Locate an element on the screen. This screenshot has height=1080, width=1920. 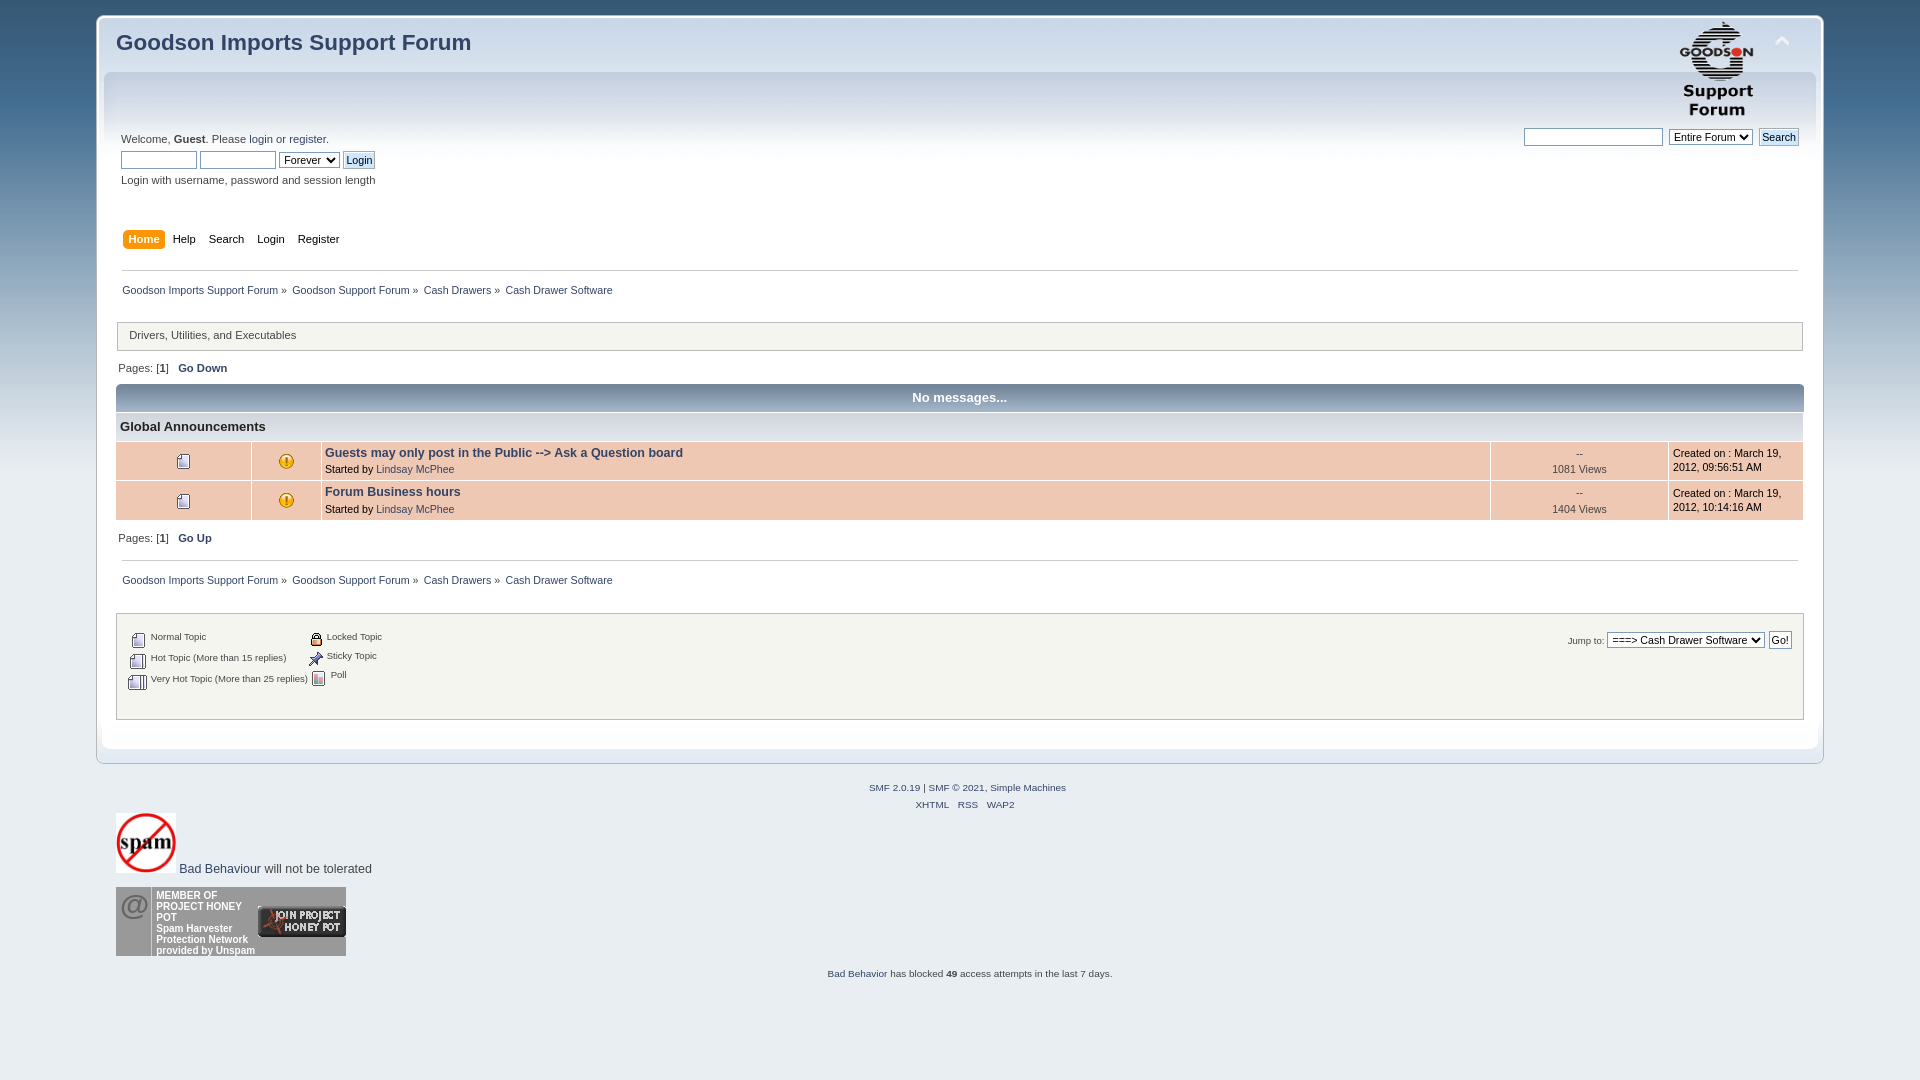
Spam Harvester Protection Network
provided by Unspam is located at coordinates (206, 940).